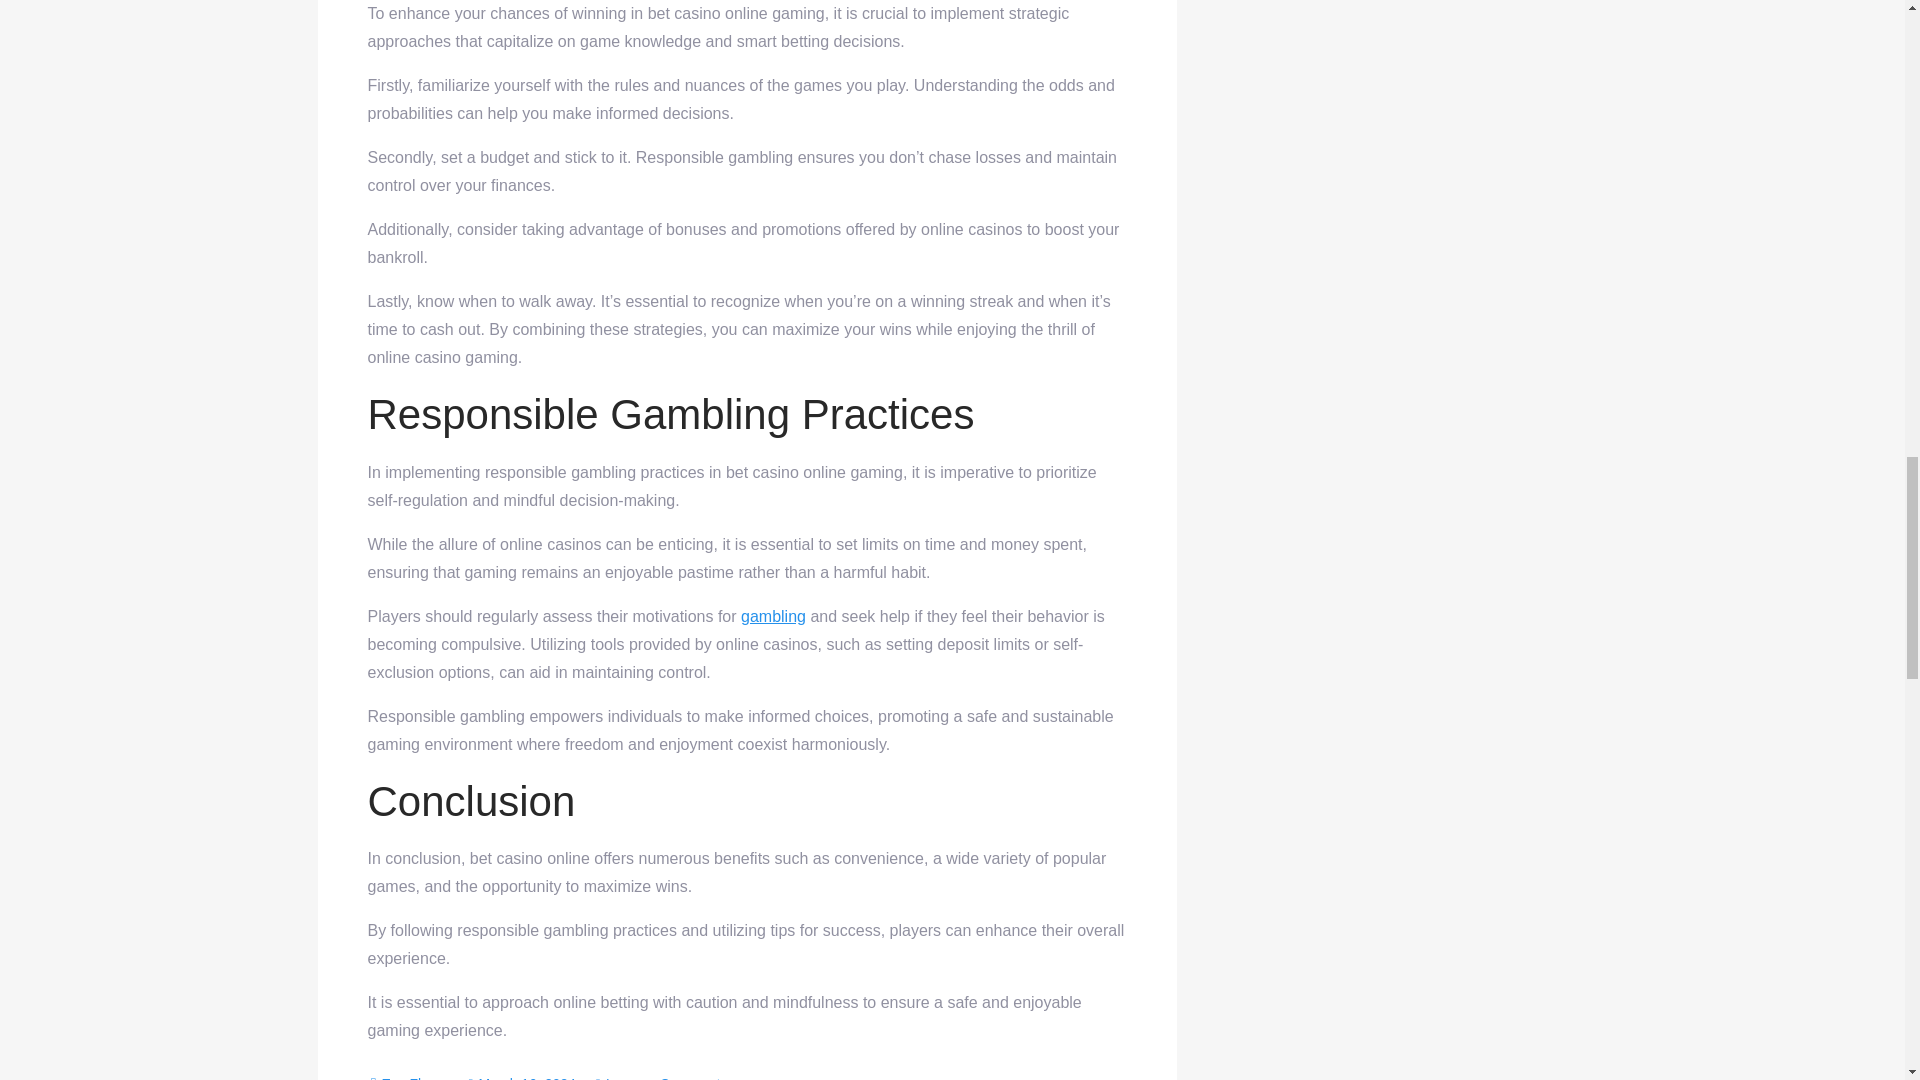 The image size is (1920, 1080). Describe the element at coordinates (414, 1078) in the screenshot. I see `Eva Flores` at that location.